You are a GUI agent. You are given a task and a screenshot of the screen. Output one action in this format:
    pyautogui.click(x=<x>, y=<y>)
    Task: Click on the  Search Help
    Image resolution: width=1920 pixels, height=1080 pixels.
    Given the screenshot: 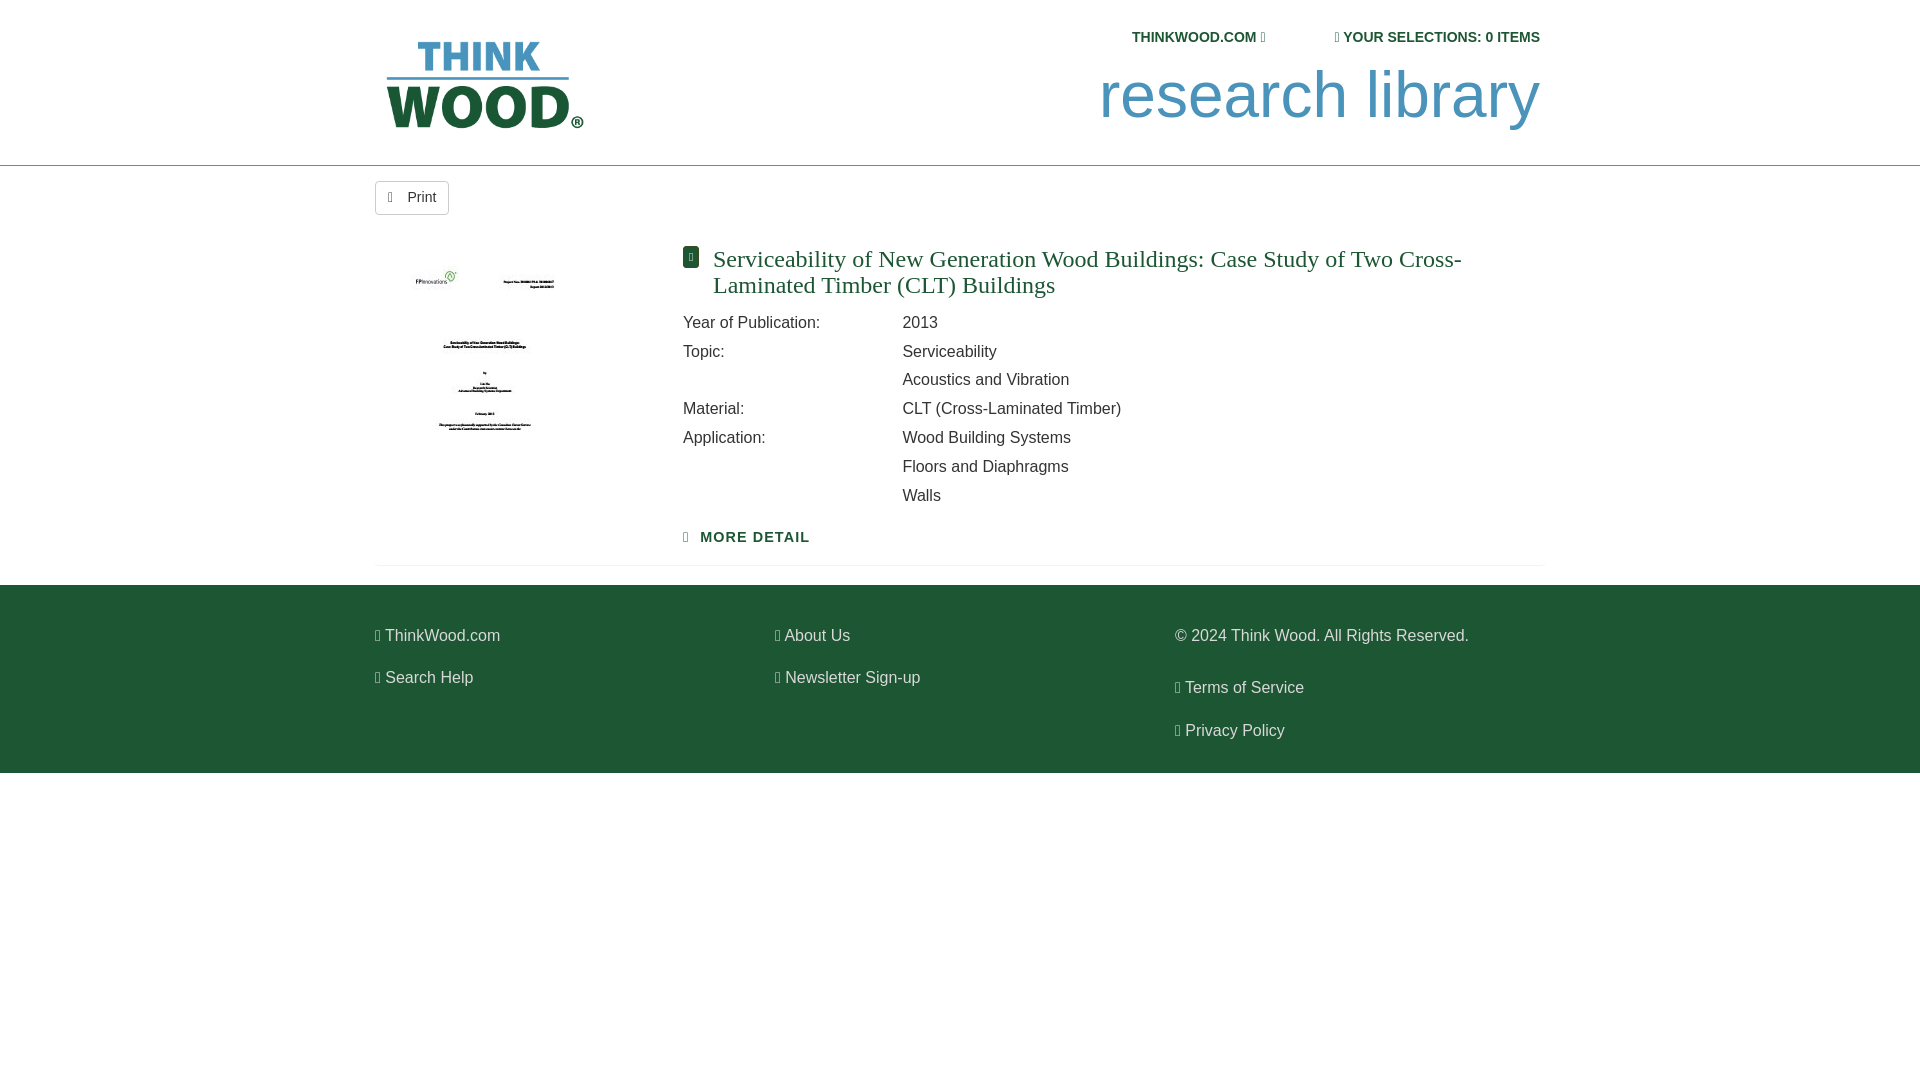 What is the action you would take?
    pyautogui.click(x=423, y=676)
    